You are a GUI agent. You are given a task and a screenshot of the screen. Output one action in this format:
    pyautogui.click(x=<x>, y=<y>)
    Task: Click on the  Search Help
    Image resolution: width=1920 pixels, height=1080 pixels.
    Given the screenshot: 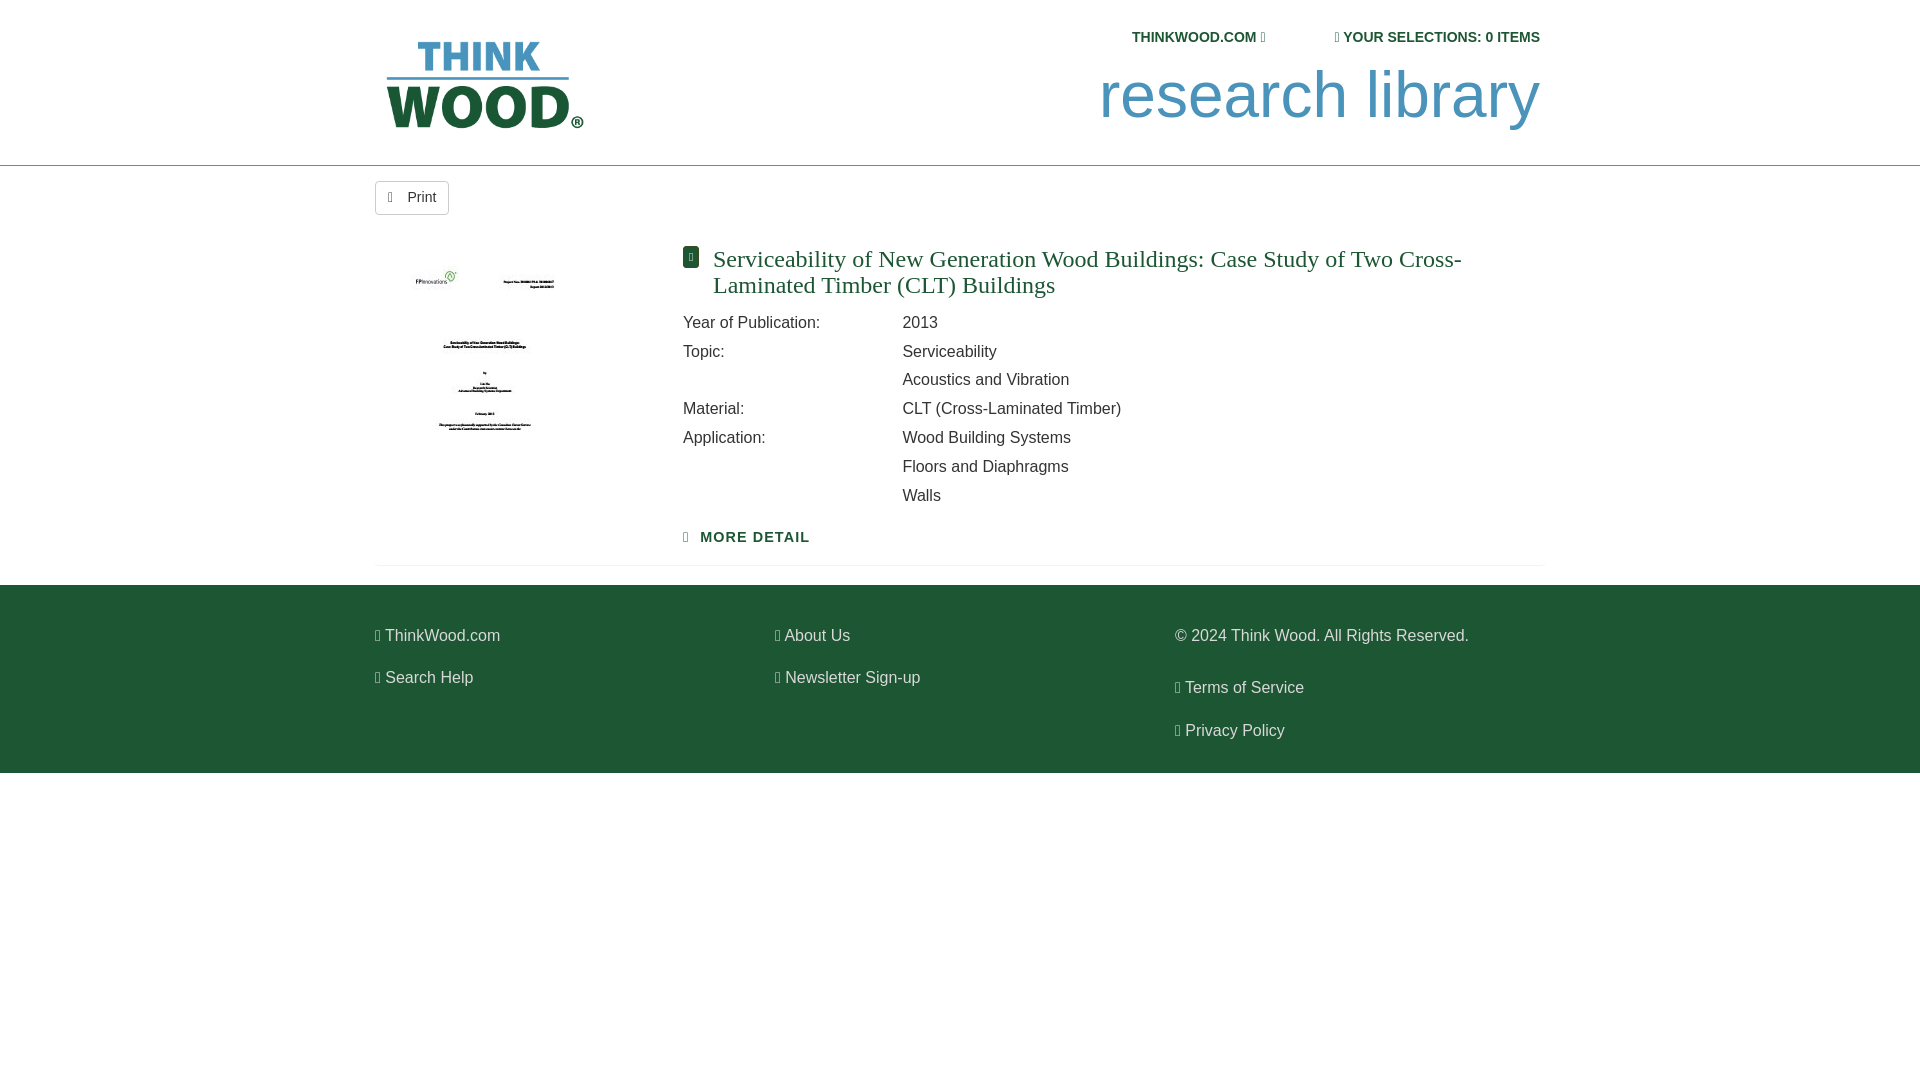 What is the action you would take?
    pyautogui.click(x=423, y=676)
    